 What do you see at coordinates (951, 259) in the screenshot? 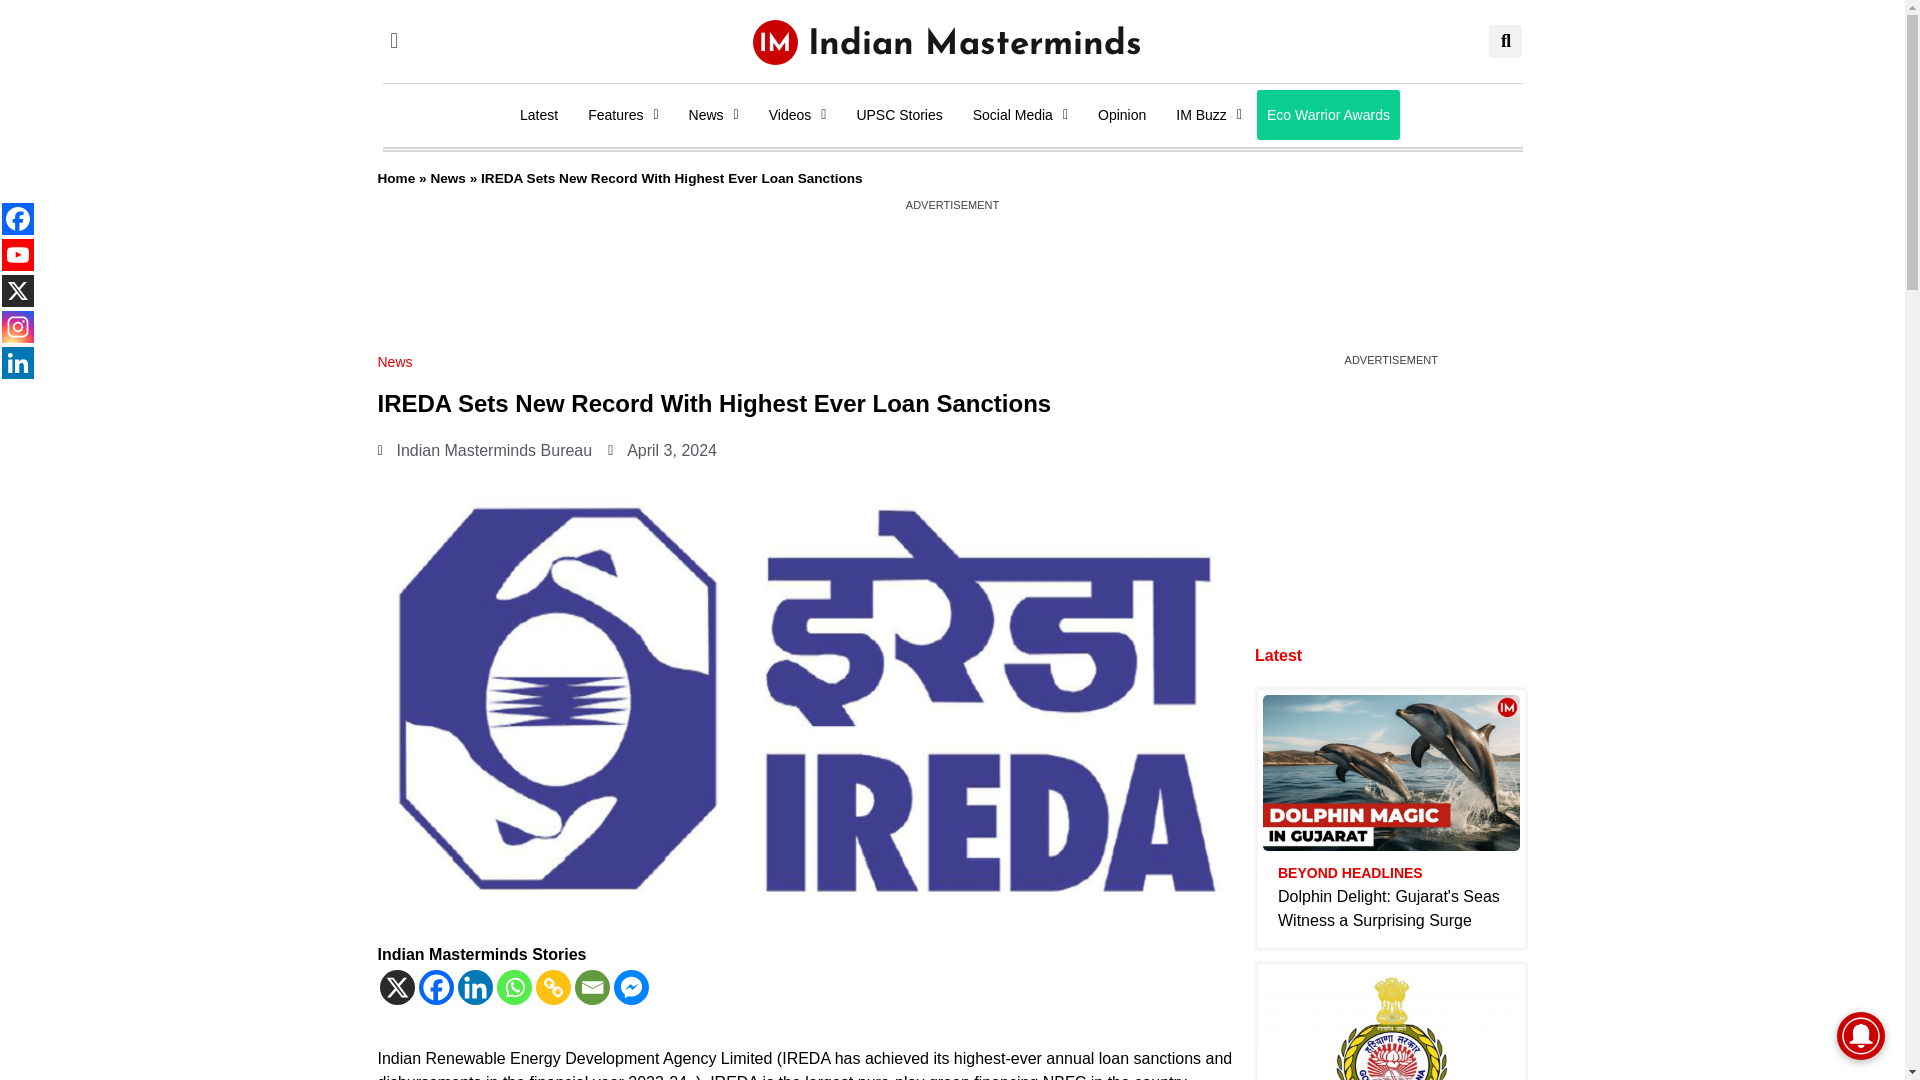
I see `3rd party ad content` at bounding box center [951, 259].